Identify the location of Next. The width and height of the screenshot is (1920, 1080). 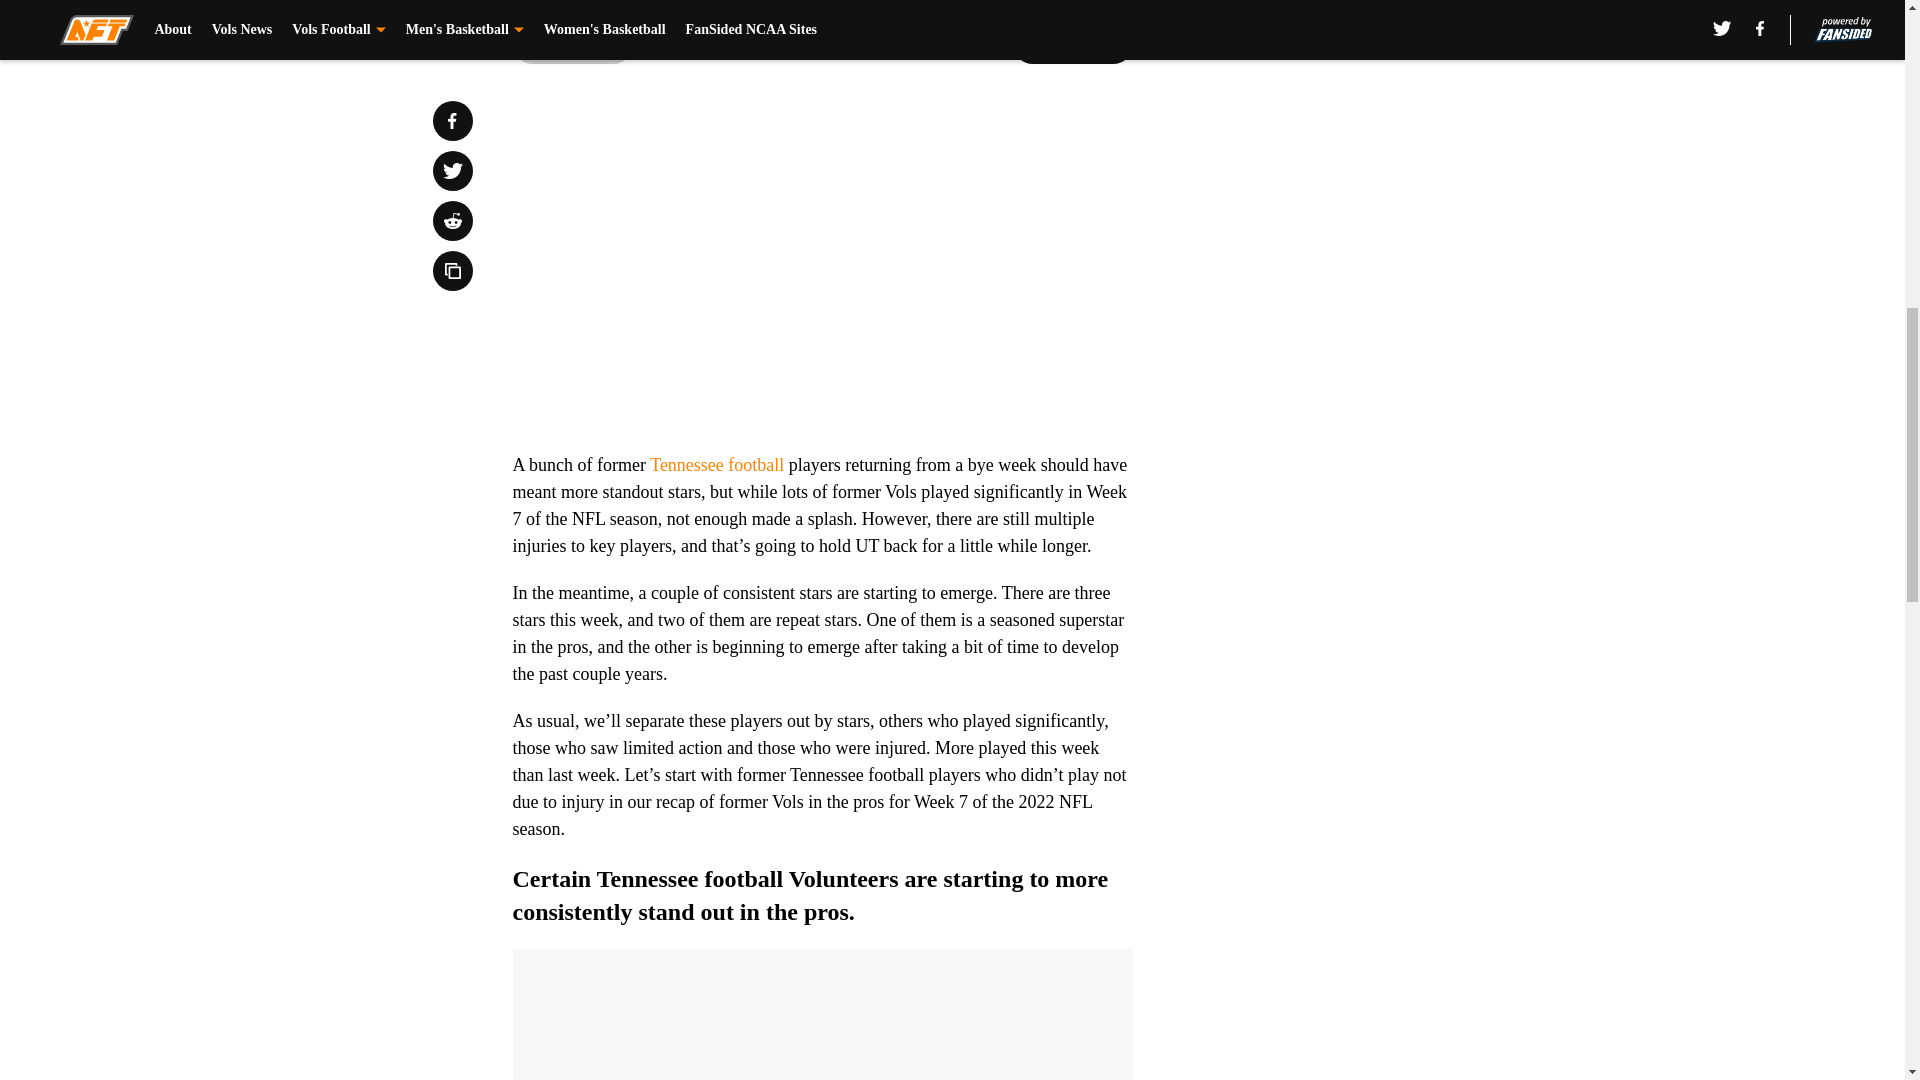
(1072, 43).